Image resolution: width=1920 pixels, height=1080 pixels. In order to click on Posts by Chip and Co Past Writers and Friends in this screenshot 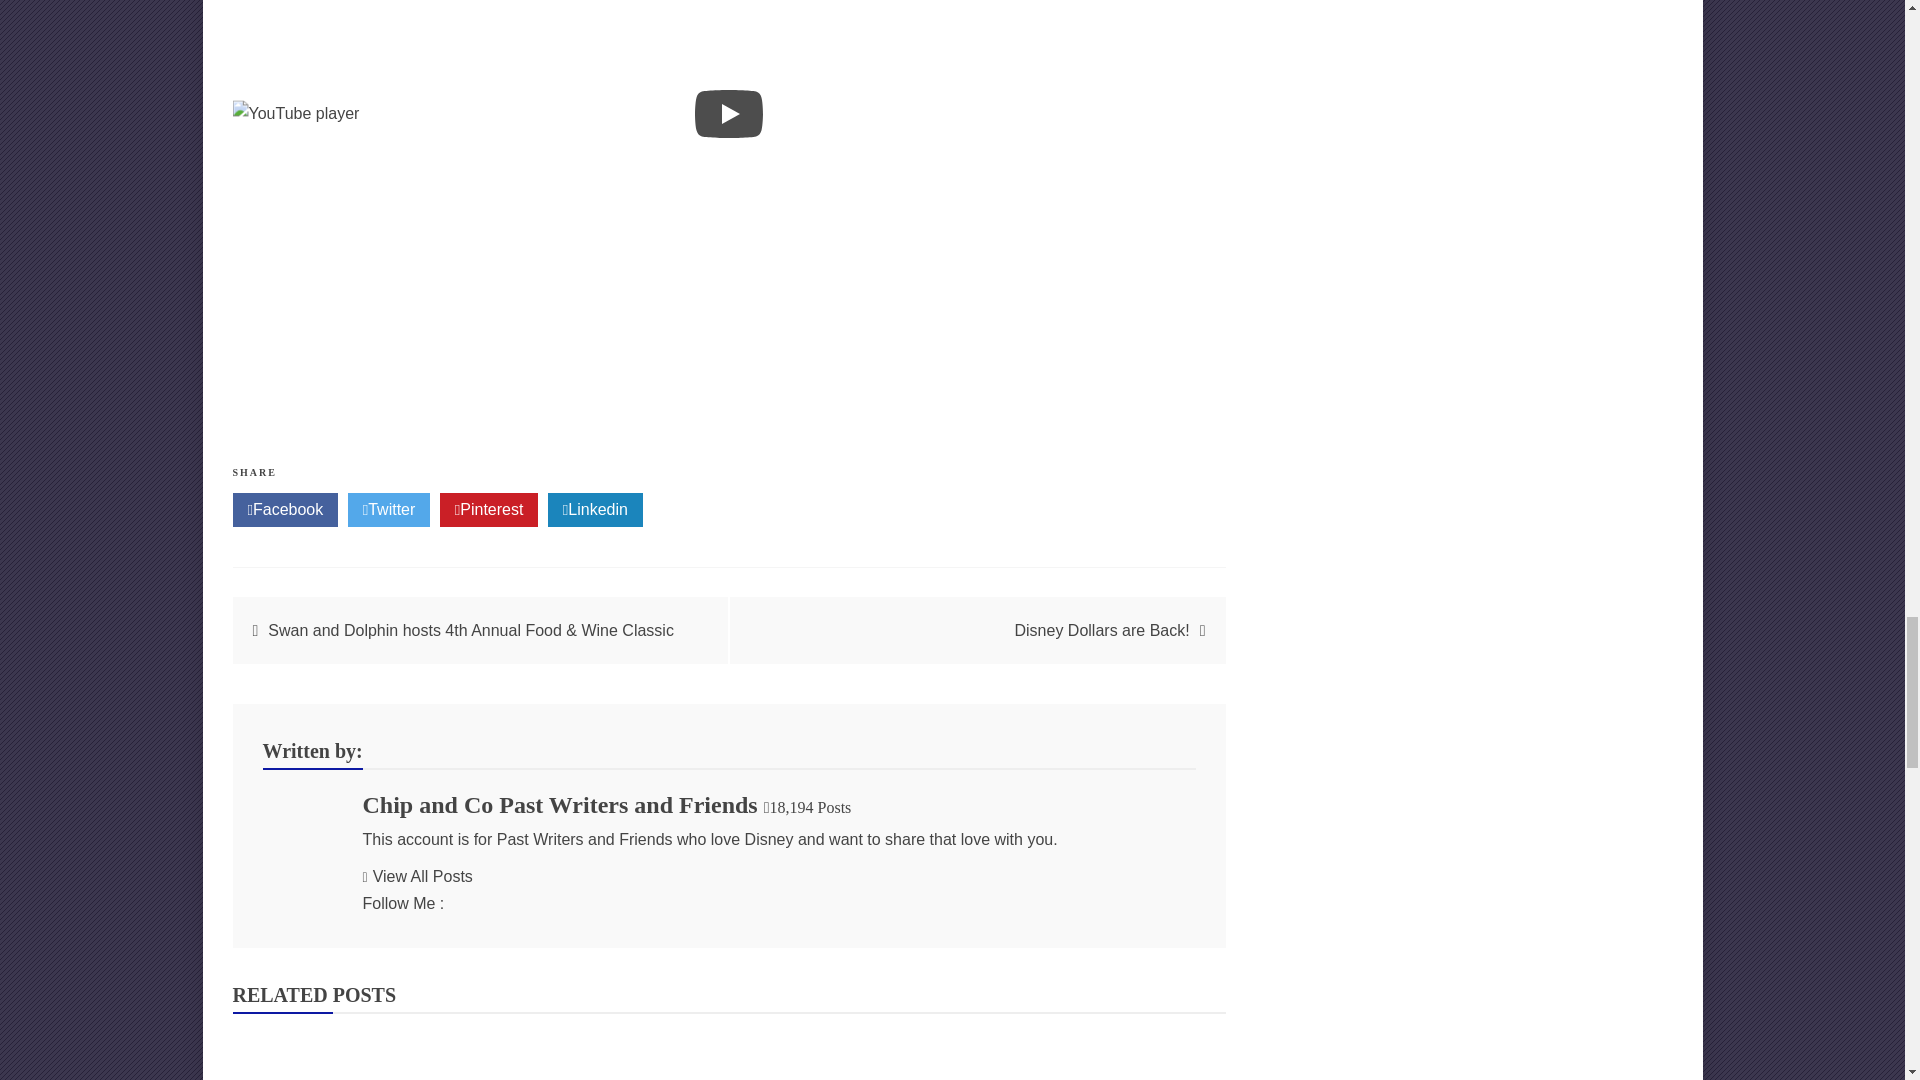, I will do `click(559, 804)`.